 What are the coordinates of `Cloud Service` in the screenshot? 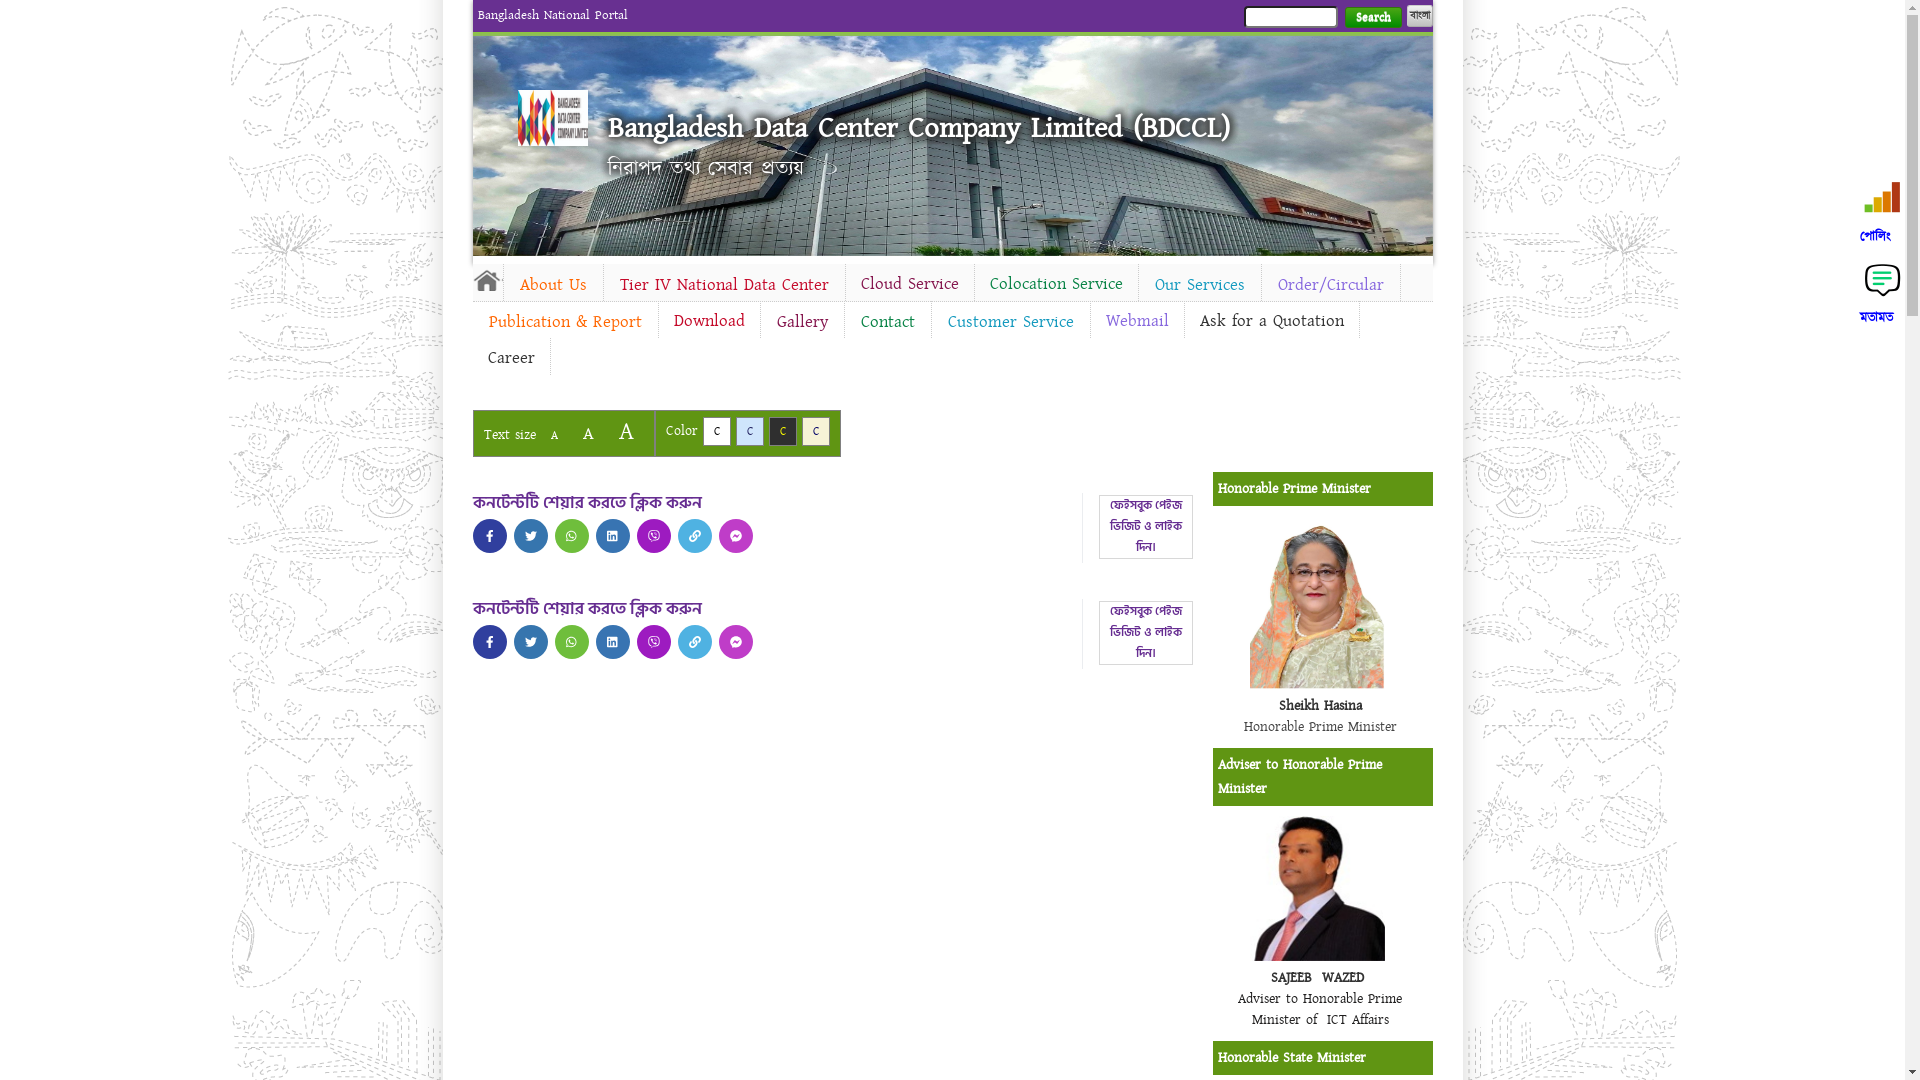 It's located at (910, 284).